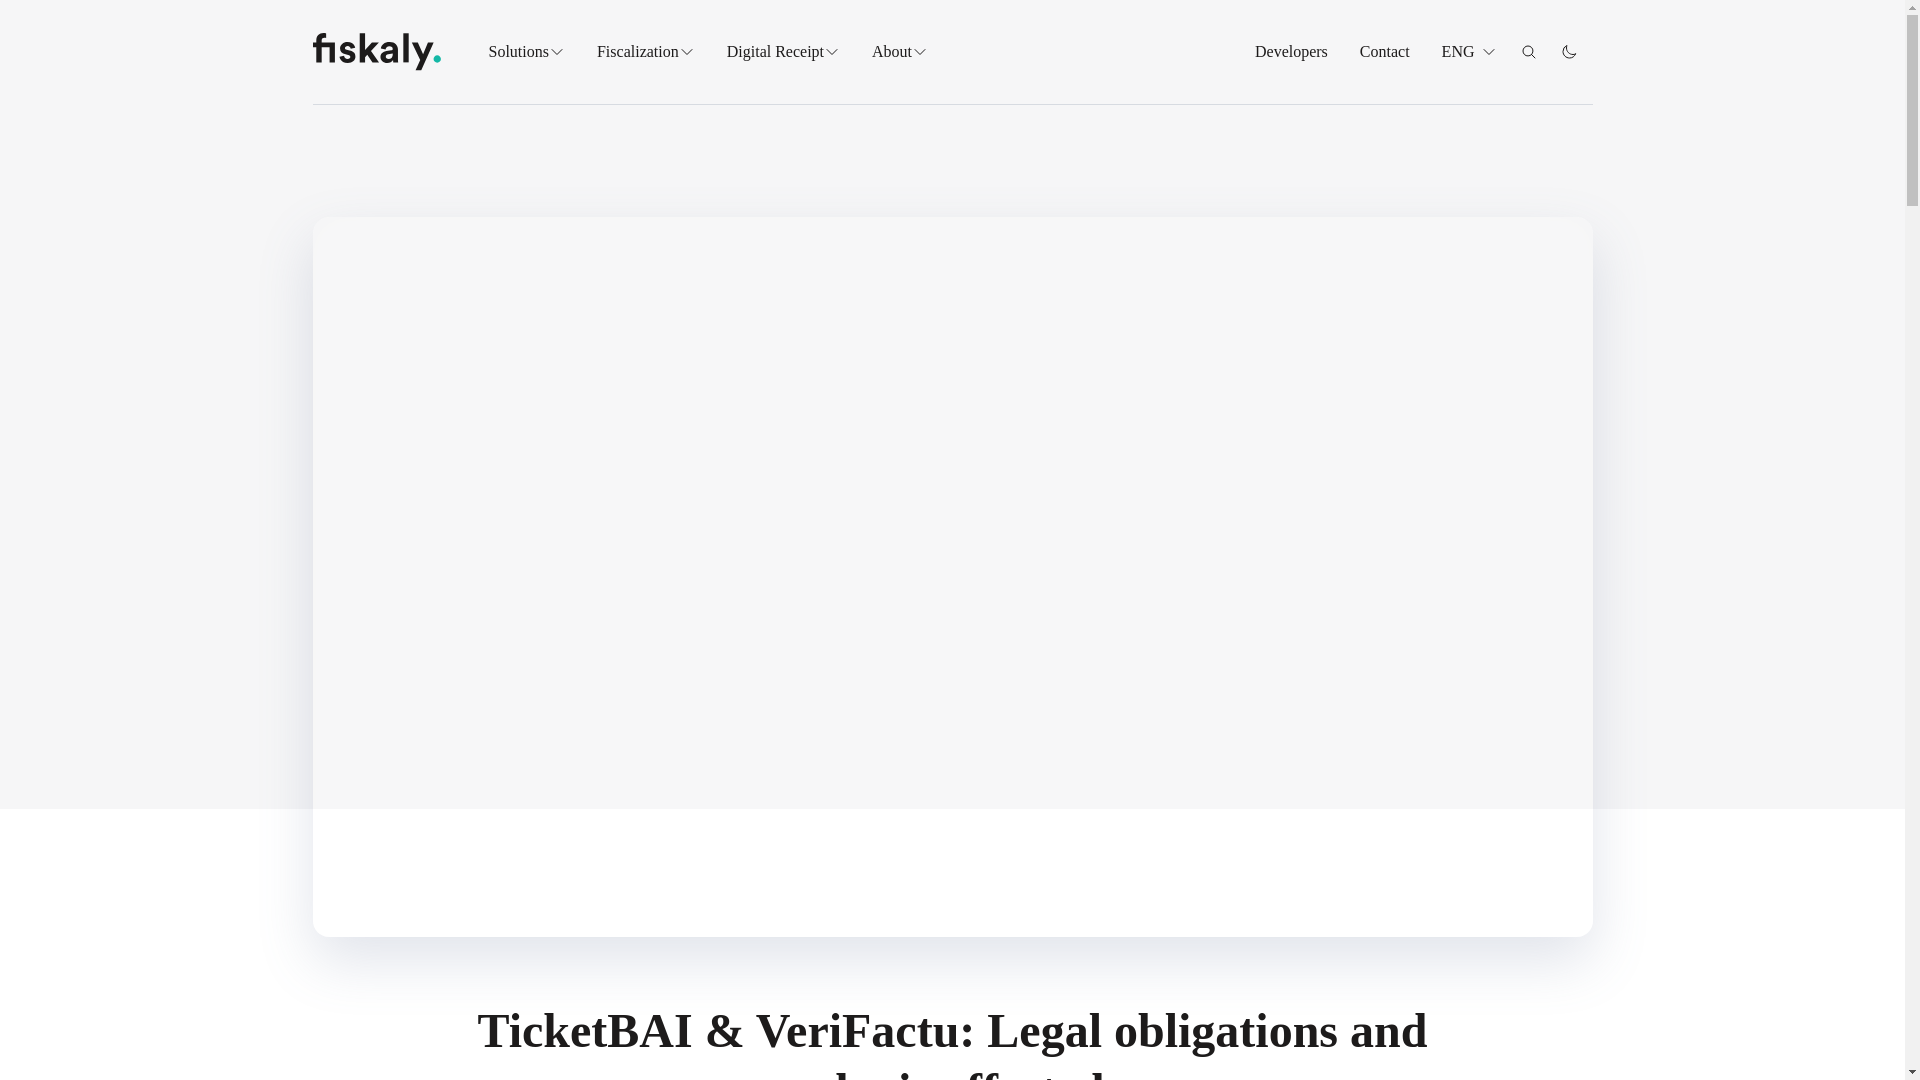  What do you see at coordinates (375, 52) in the screenshot?
I see `fiskaly.` at bounding box center [375, 52].